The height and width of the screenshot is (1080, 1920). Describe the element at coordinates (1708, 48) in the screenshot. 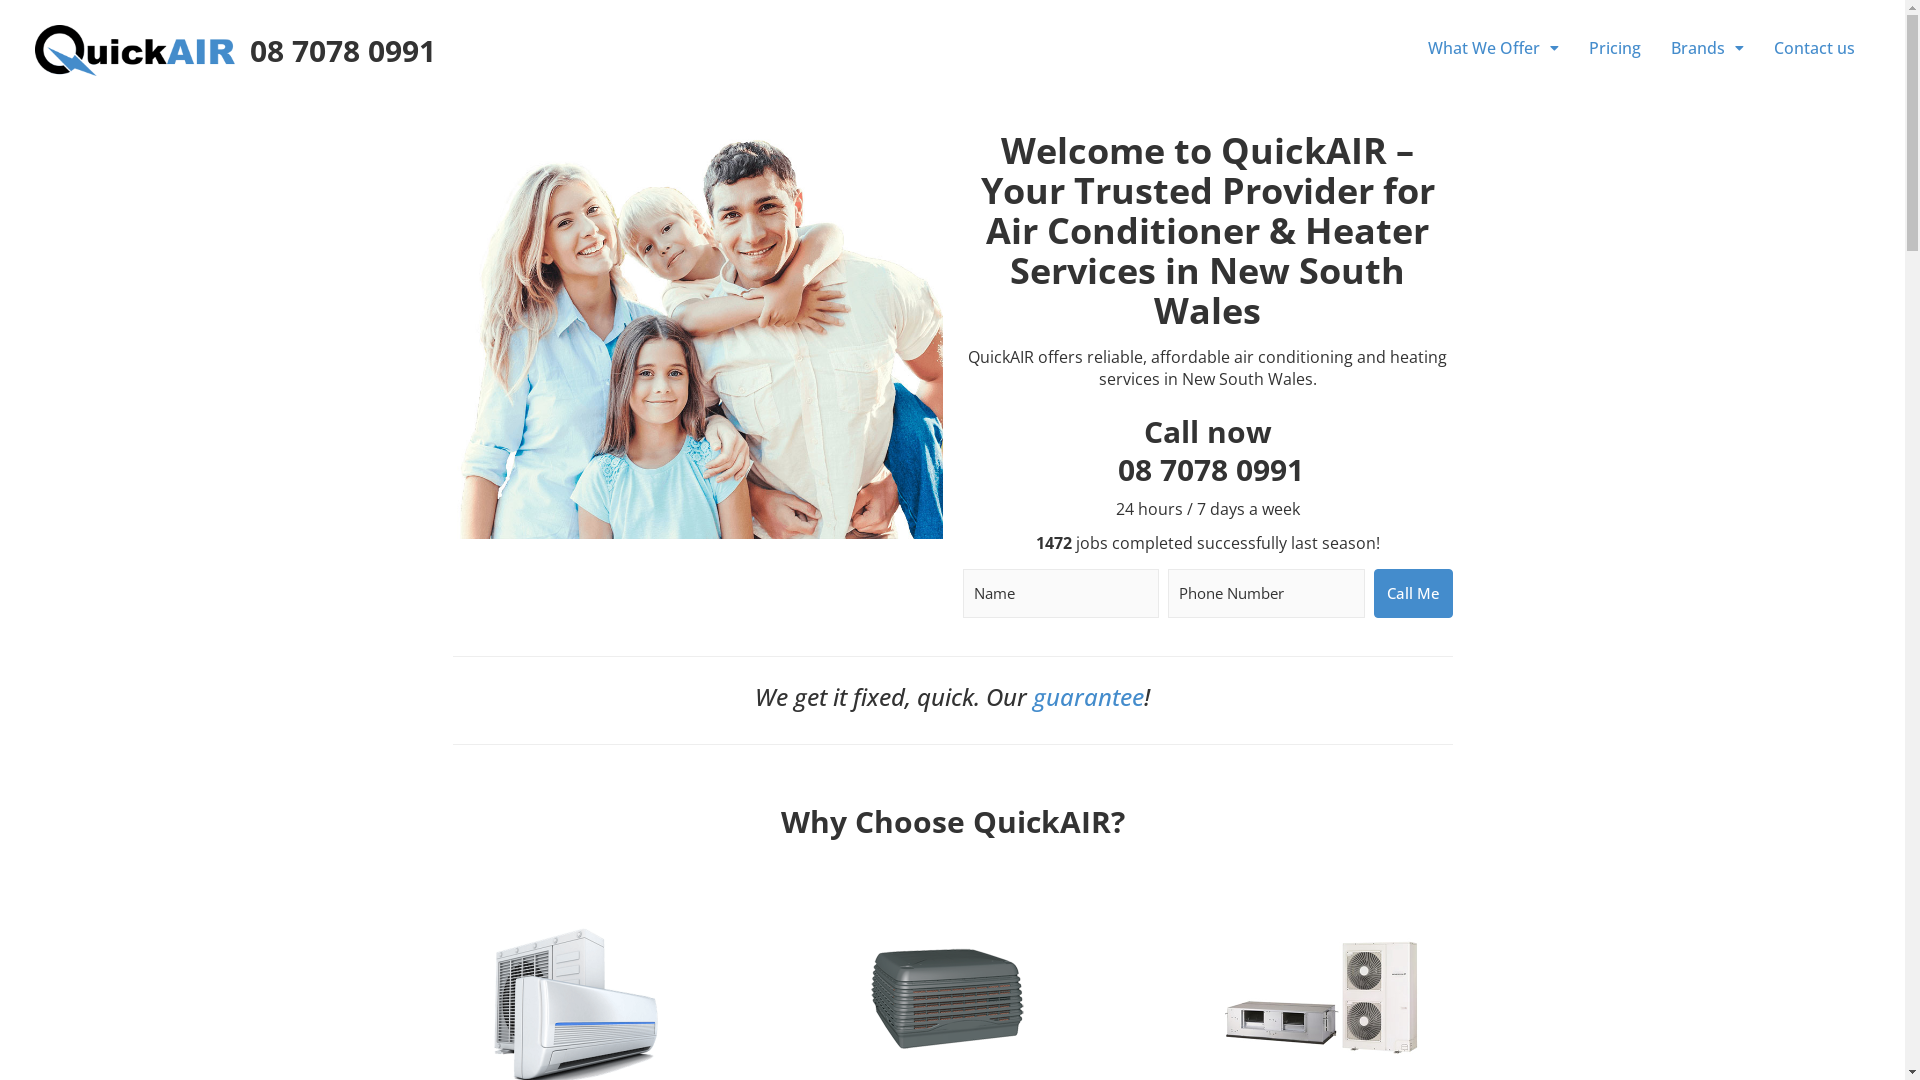

I see `Brands` at that location.